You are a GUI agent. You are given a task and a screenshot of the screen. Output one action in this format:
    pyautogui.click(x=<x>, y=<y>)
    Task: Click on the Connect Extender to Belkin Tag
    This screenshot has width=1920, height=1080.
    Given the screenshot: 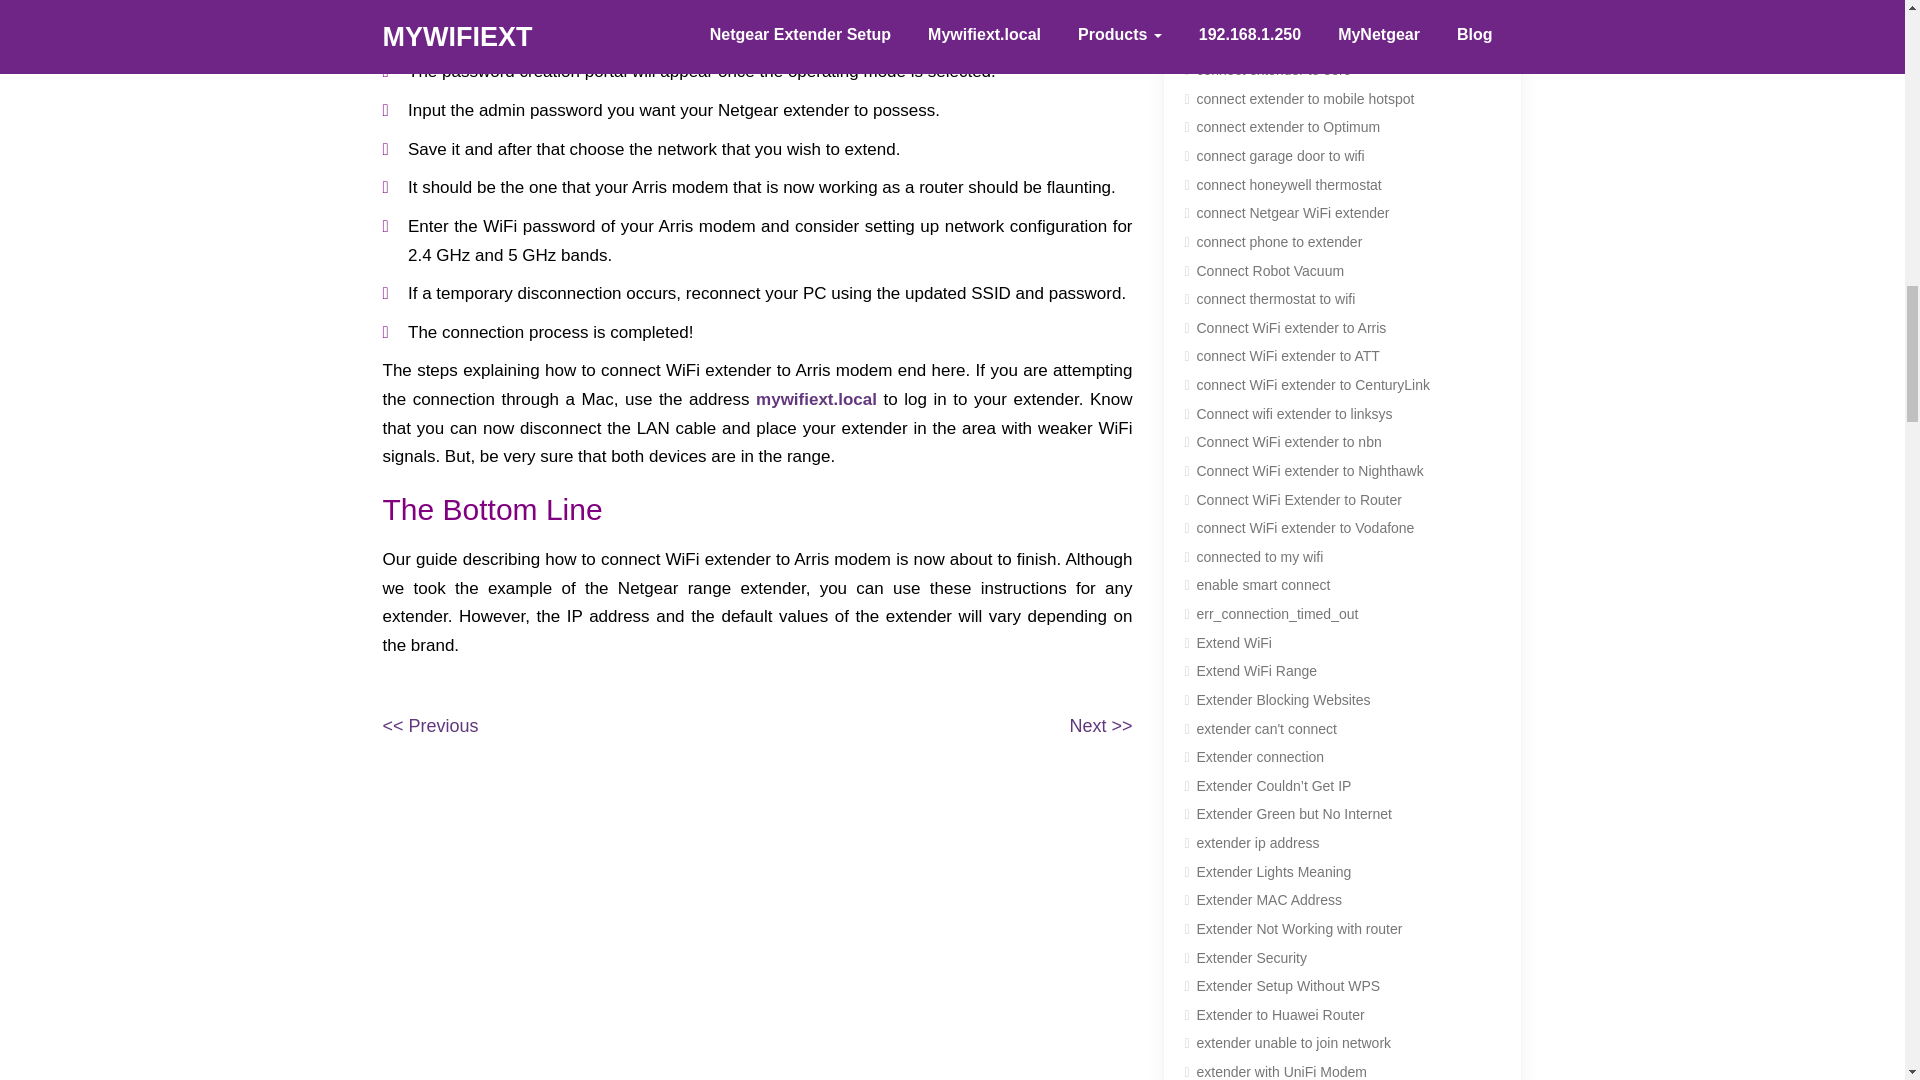 What is the action you would take?
    pyautogui.click(x=1282, y=43)
    